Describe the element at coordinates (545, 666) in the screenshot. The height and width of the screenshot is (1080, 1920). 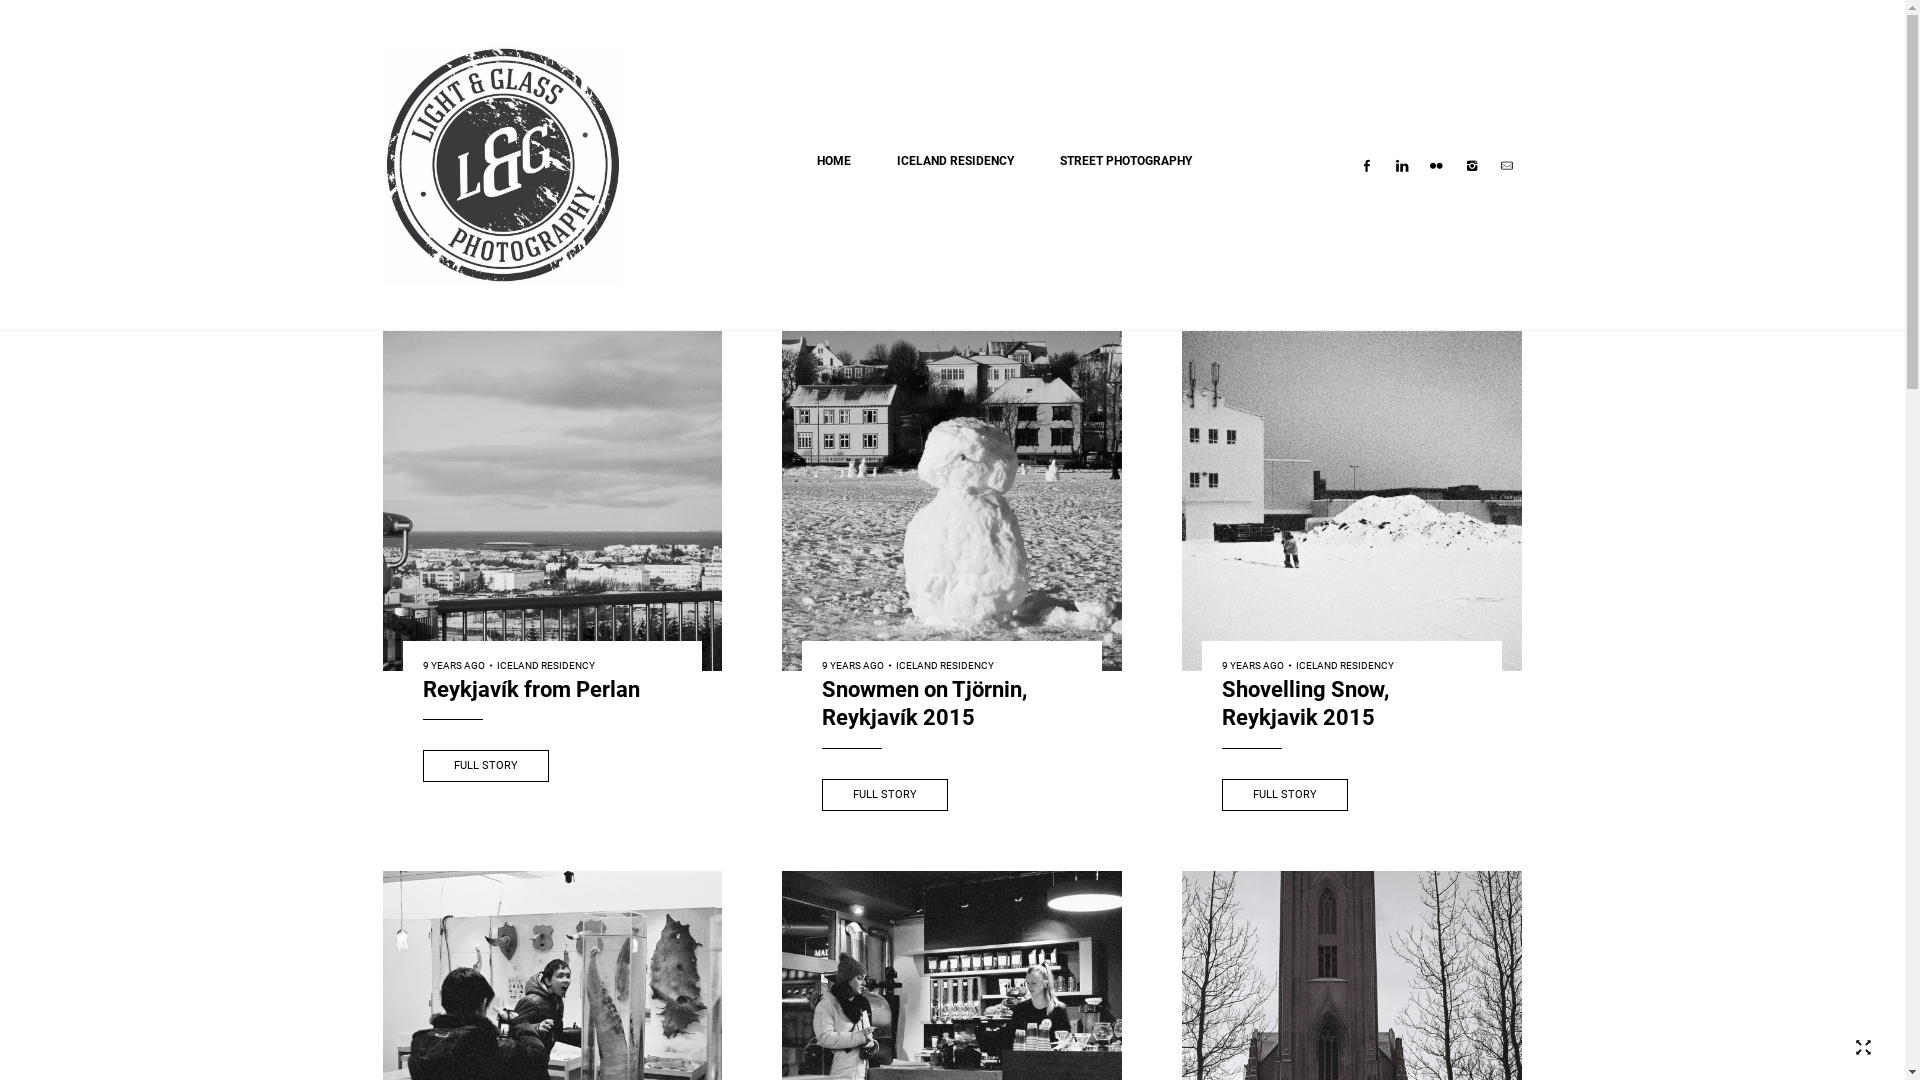
I see `ICELAND RESIDENCY` at that location.